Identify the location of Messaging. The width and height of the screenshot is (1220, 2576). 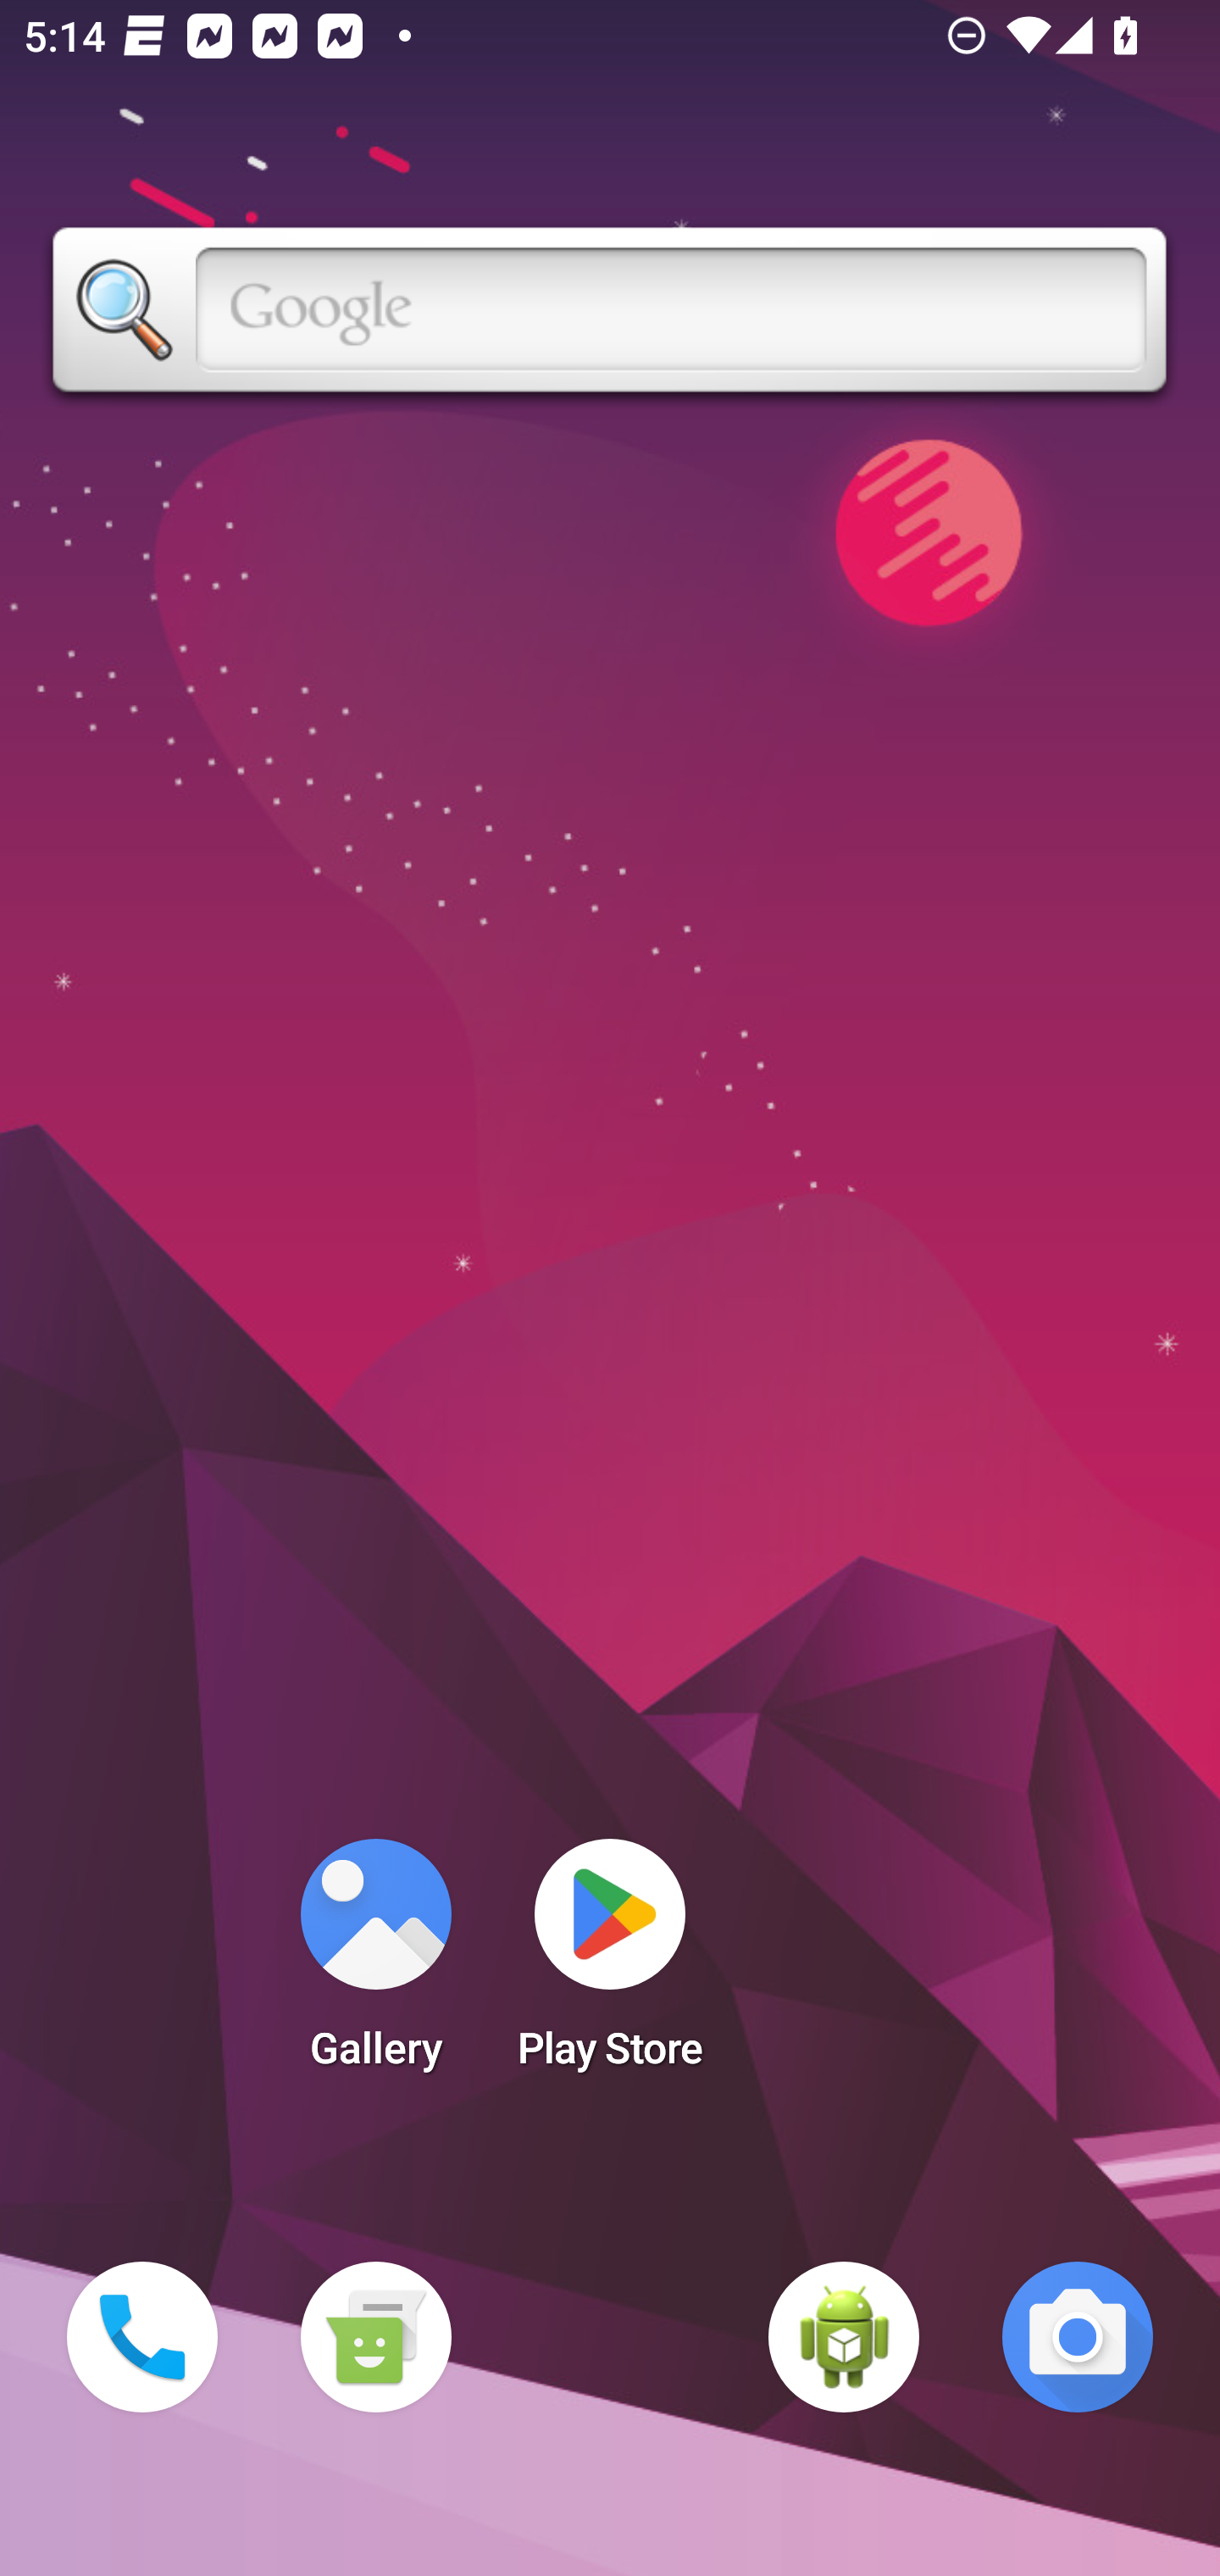
(375, 2337).